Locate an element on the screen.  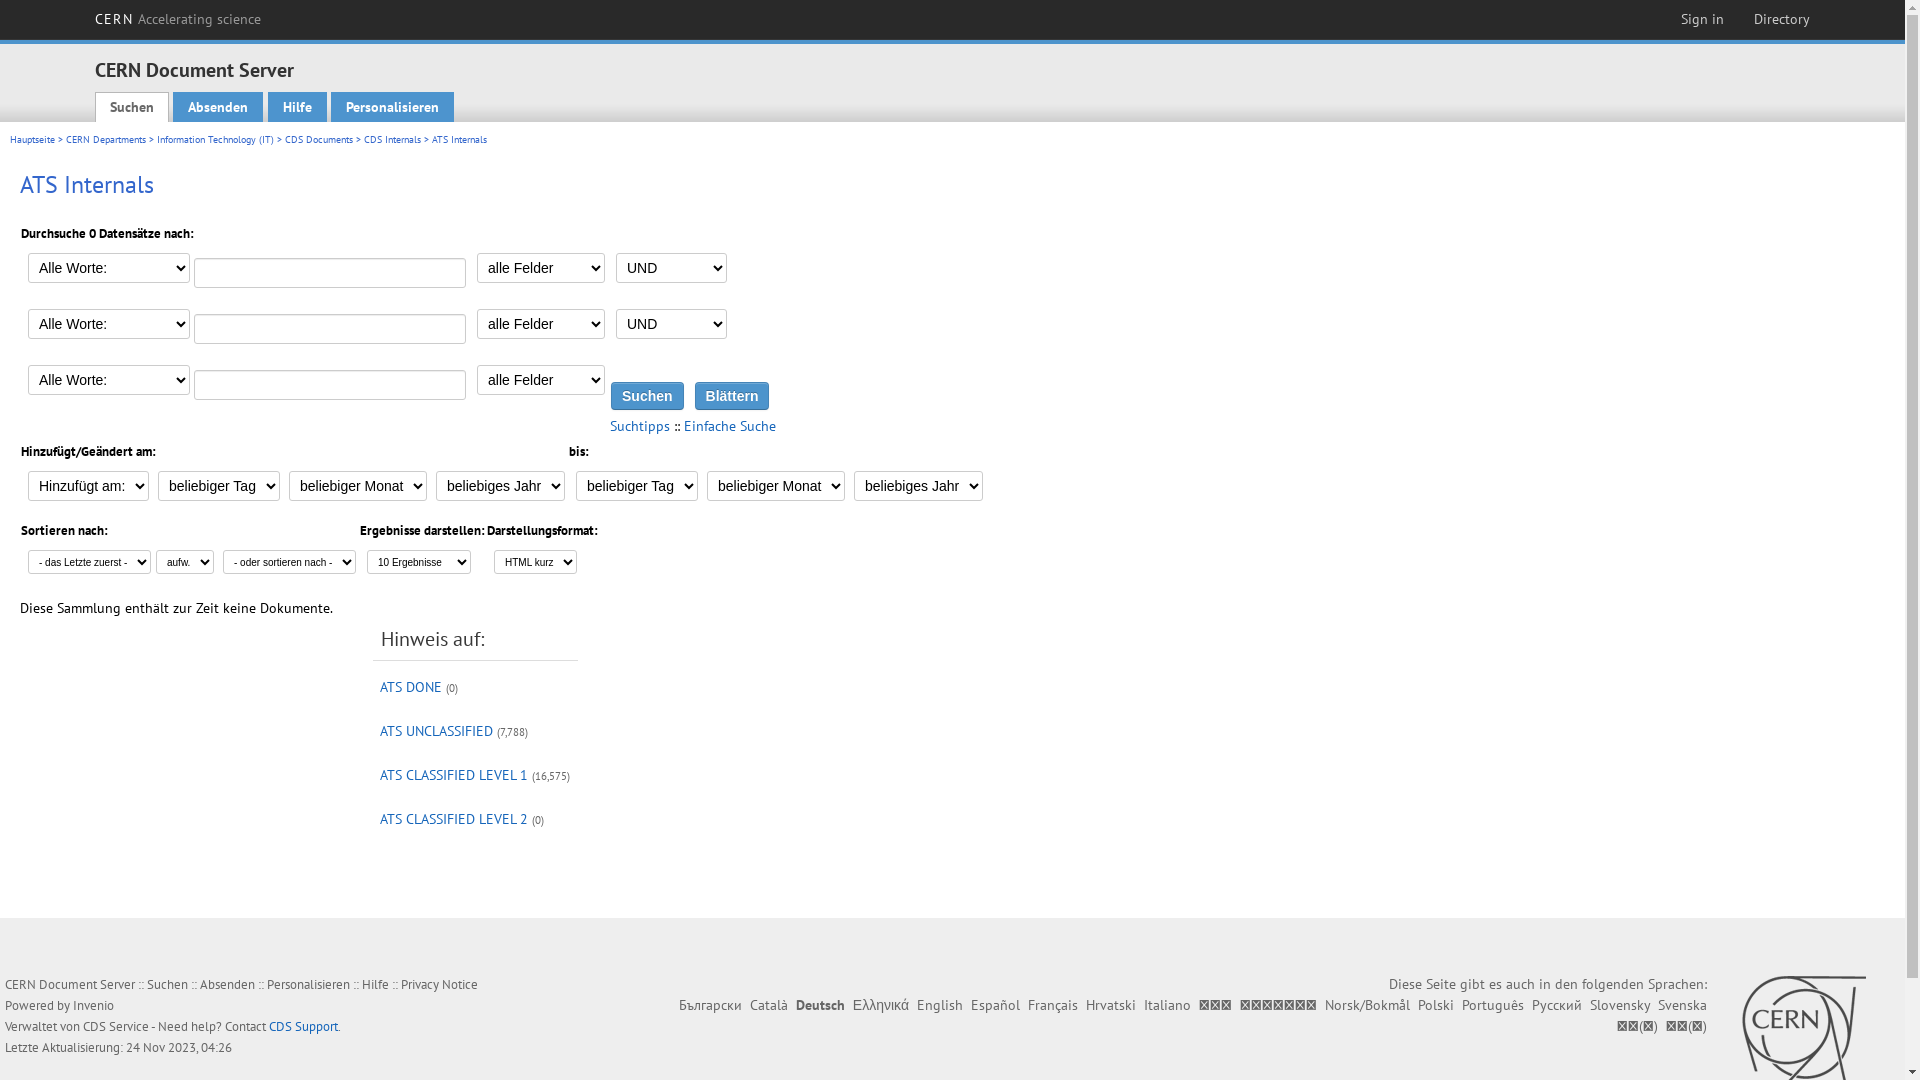
CERN Departments is located at coordinates (106, 140).